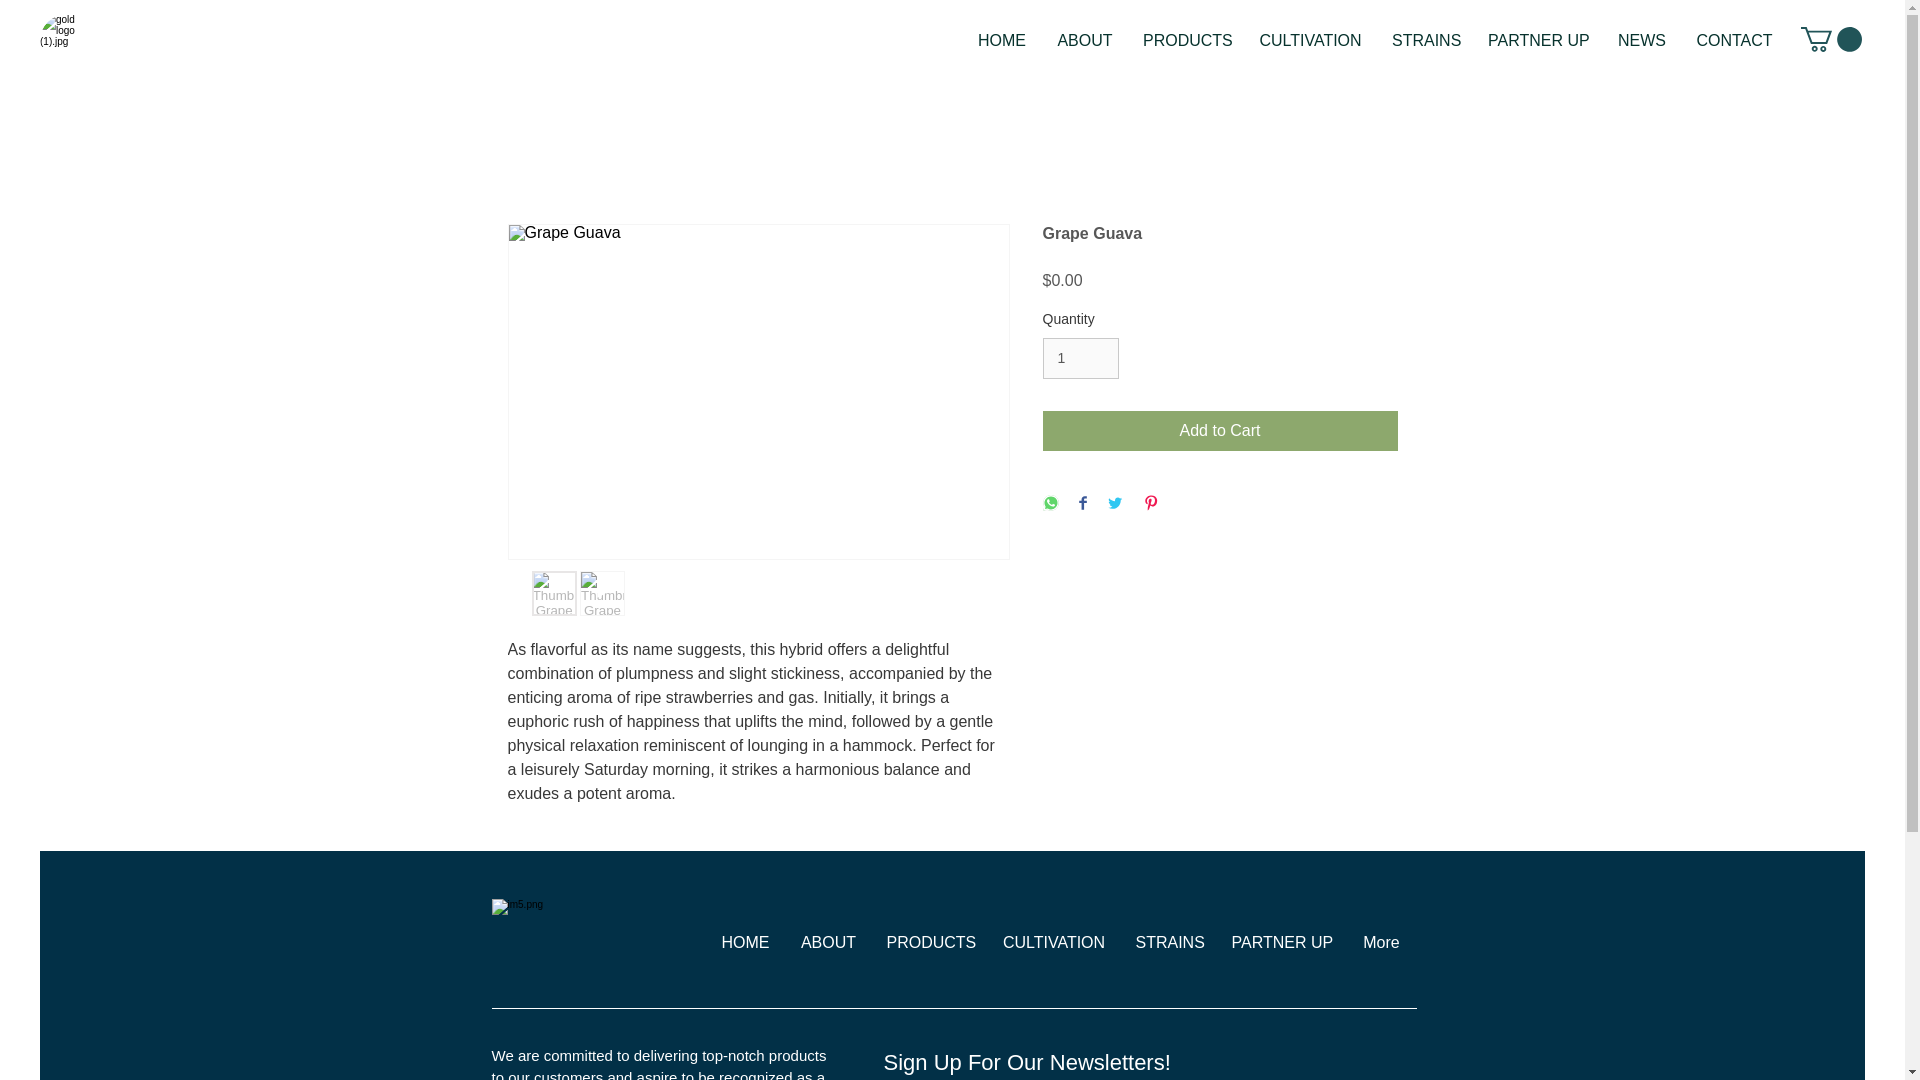 The image size is (1920, 1080). I want to click on PRODUCTS, so click(930, 942).